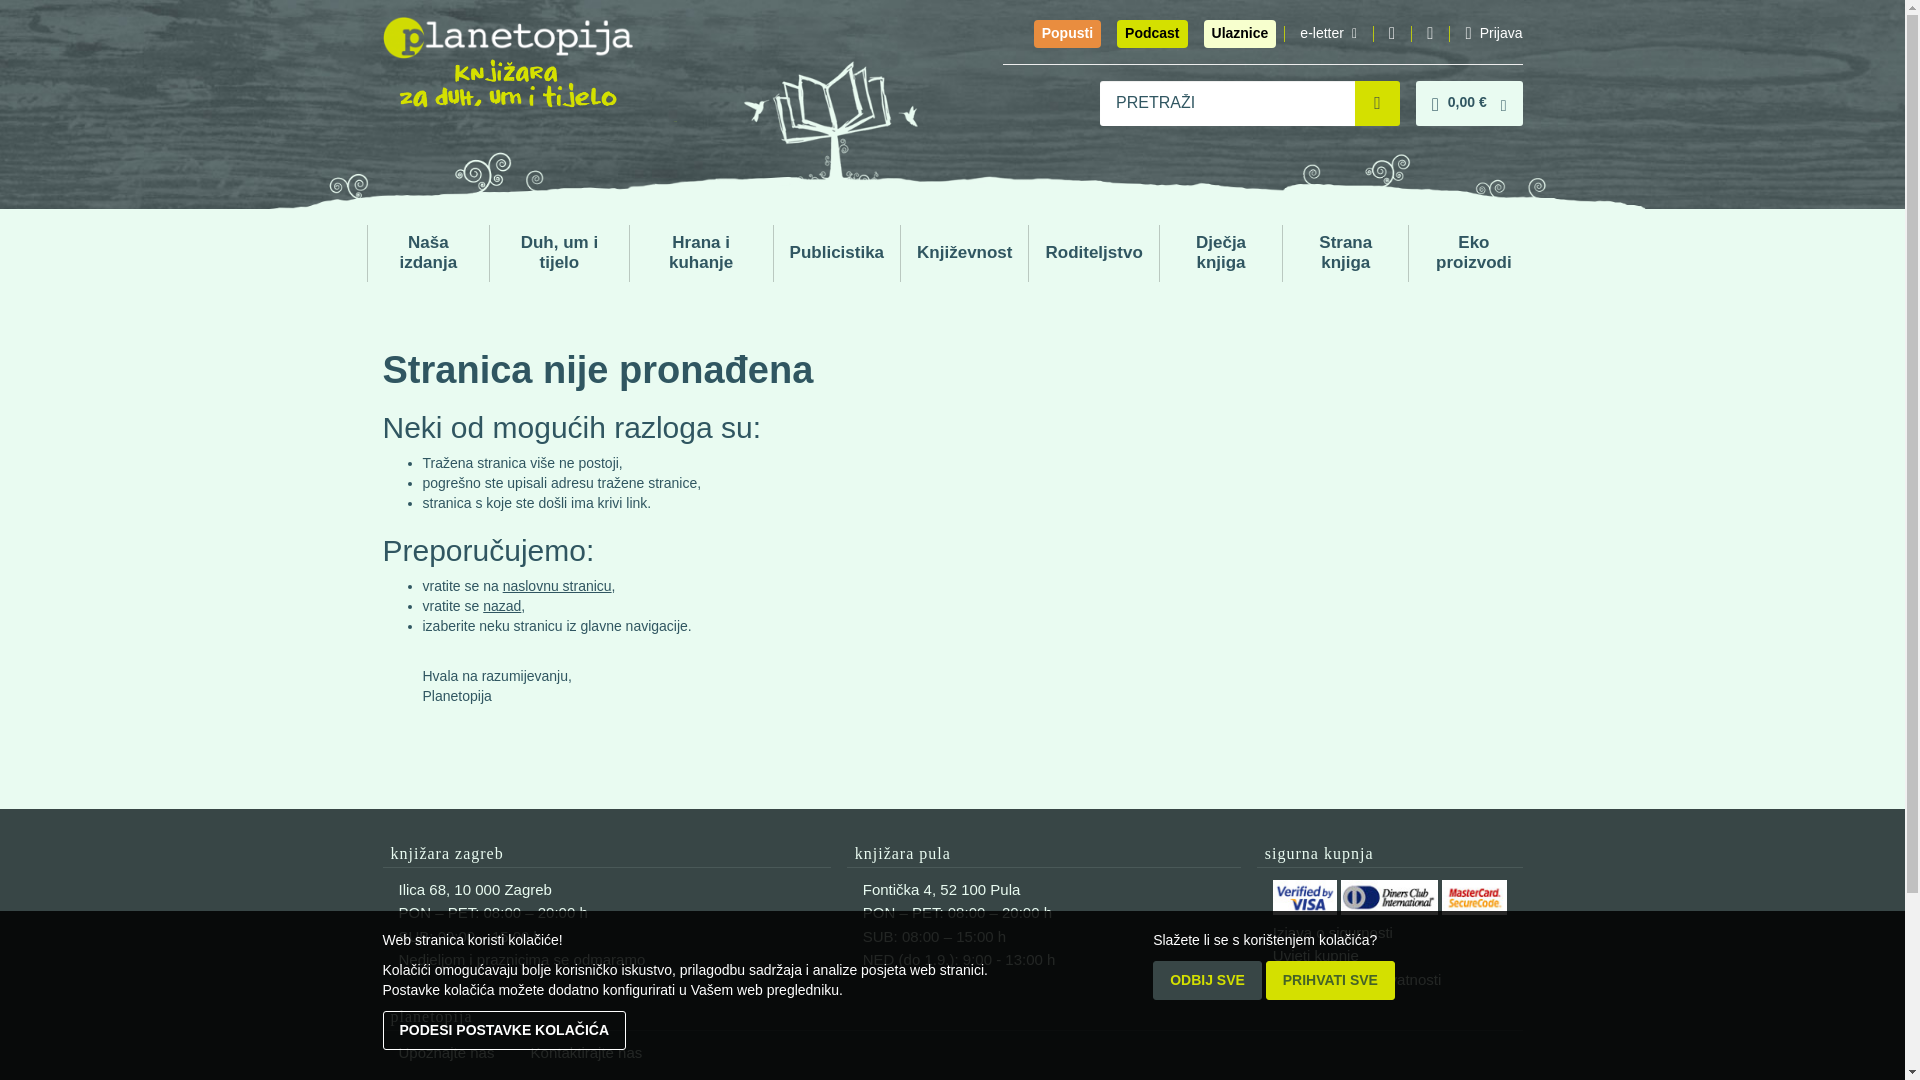  I want to click on Podcast, so click(1152, 34).